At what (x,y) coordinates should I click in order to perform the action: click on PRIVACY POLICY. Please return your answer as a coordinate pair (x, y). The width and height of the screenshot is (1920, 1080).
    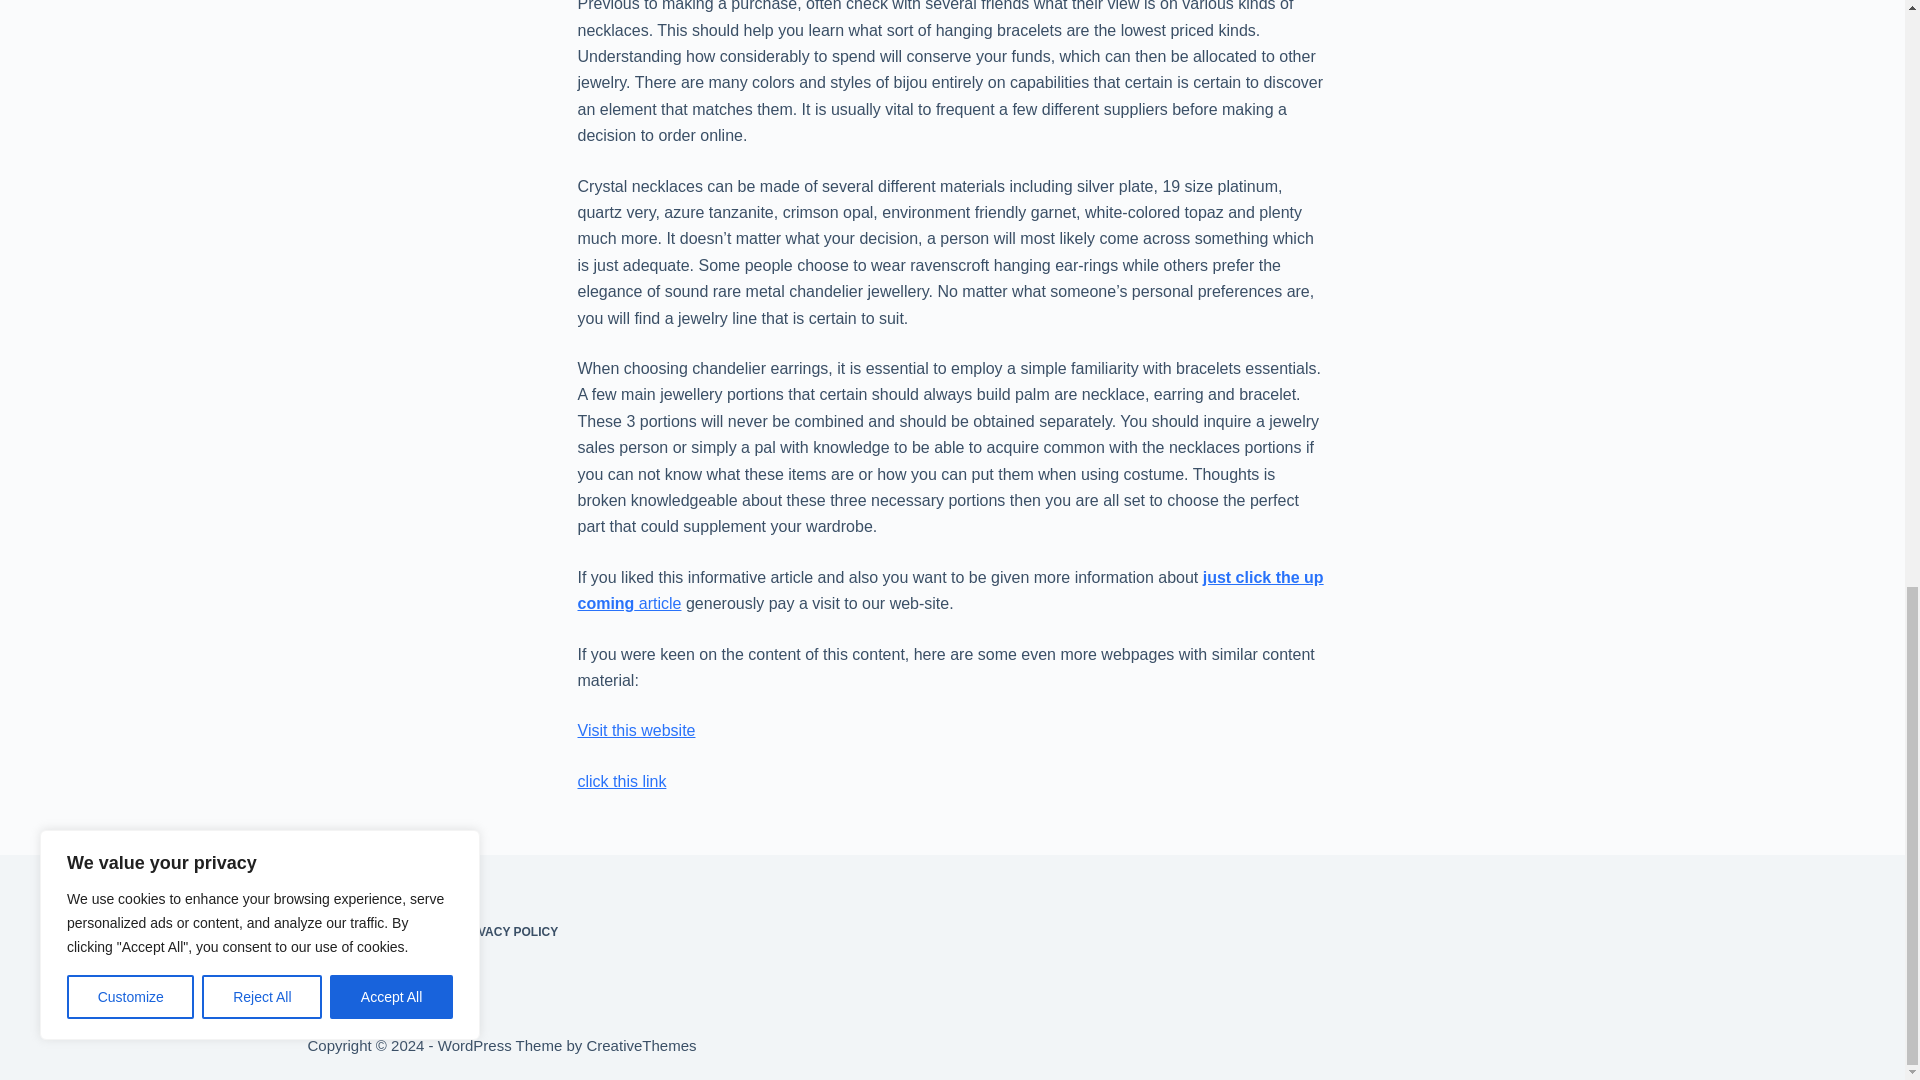
    Looking at the image, I should click on (508, 932).